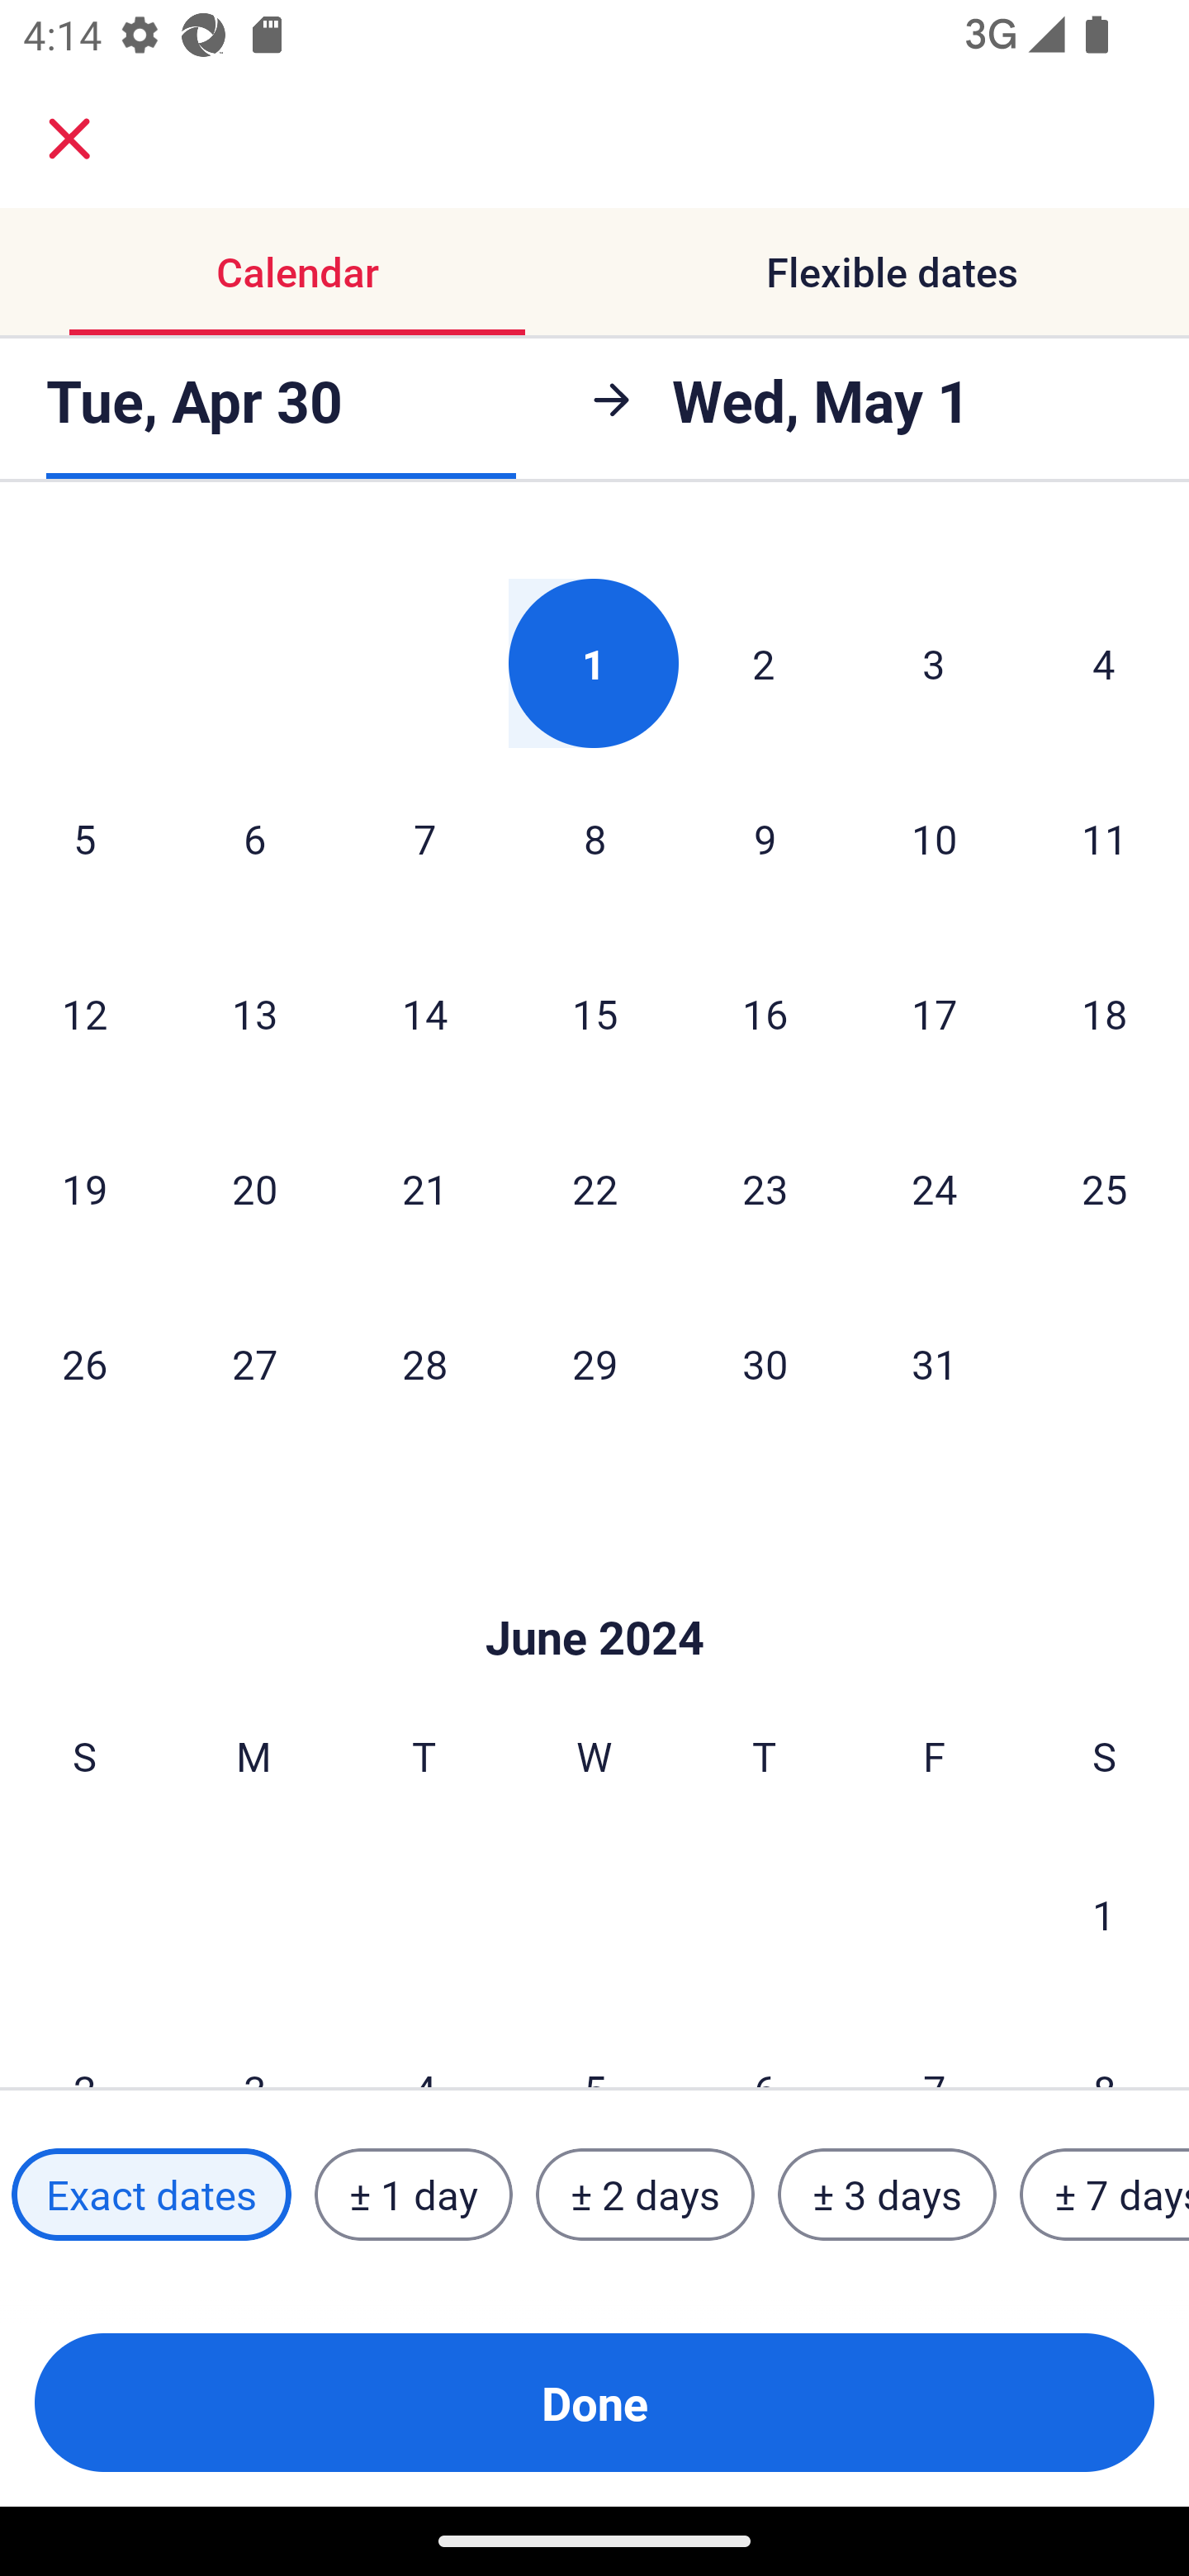  What do you see at coordinates (424, 838) in the screenshot?
I see `7 Tuesday, May 7, 2024` at bounding box center [424, 838].